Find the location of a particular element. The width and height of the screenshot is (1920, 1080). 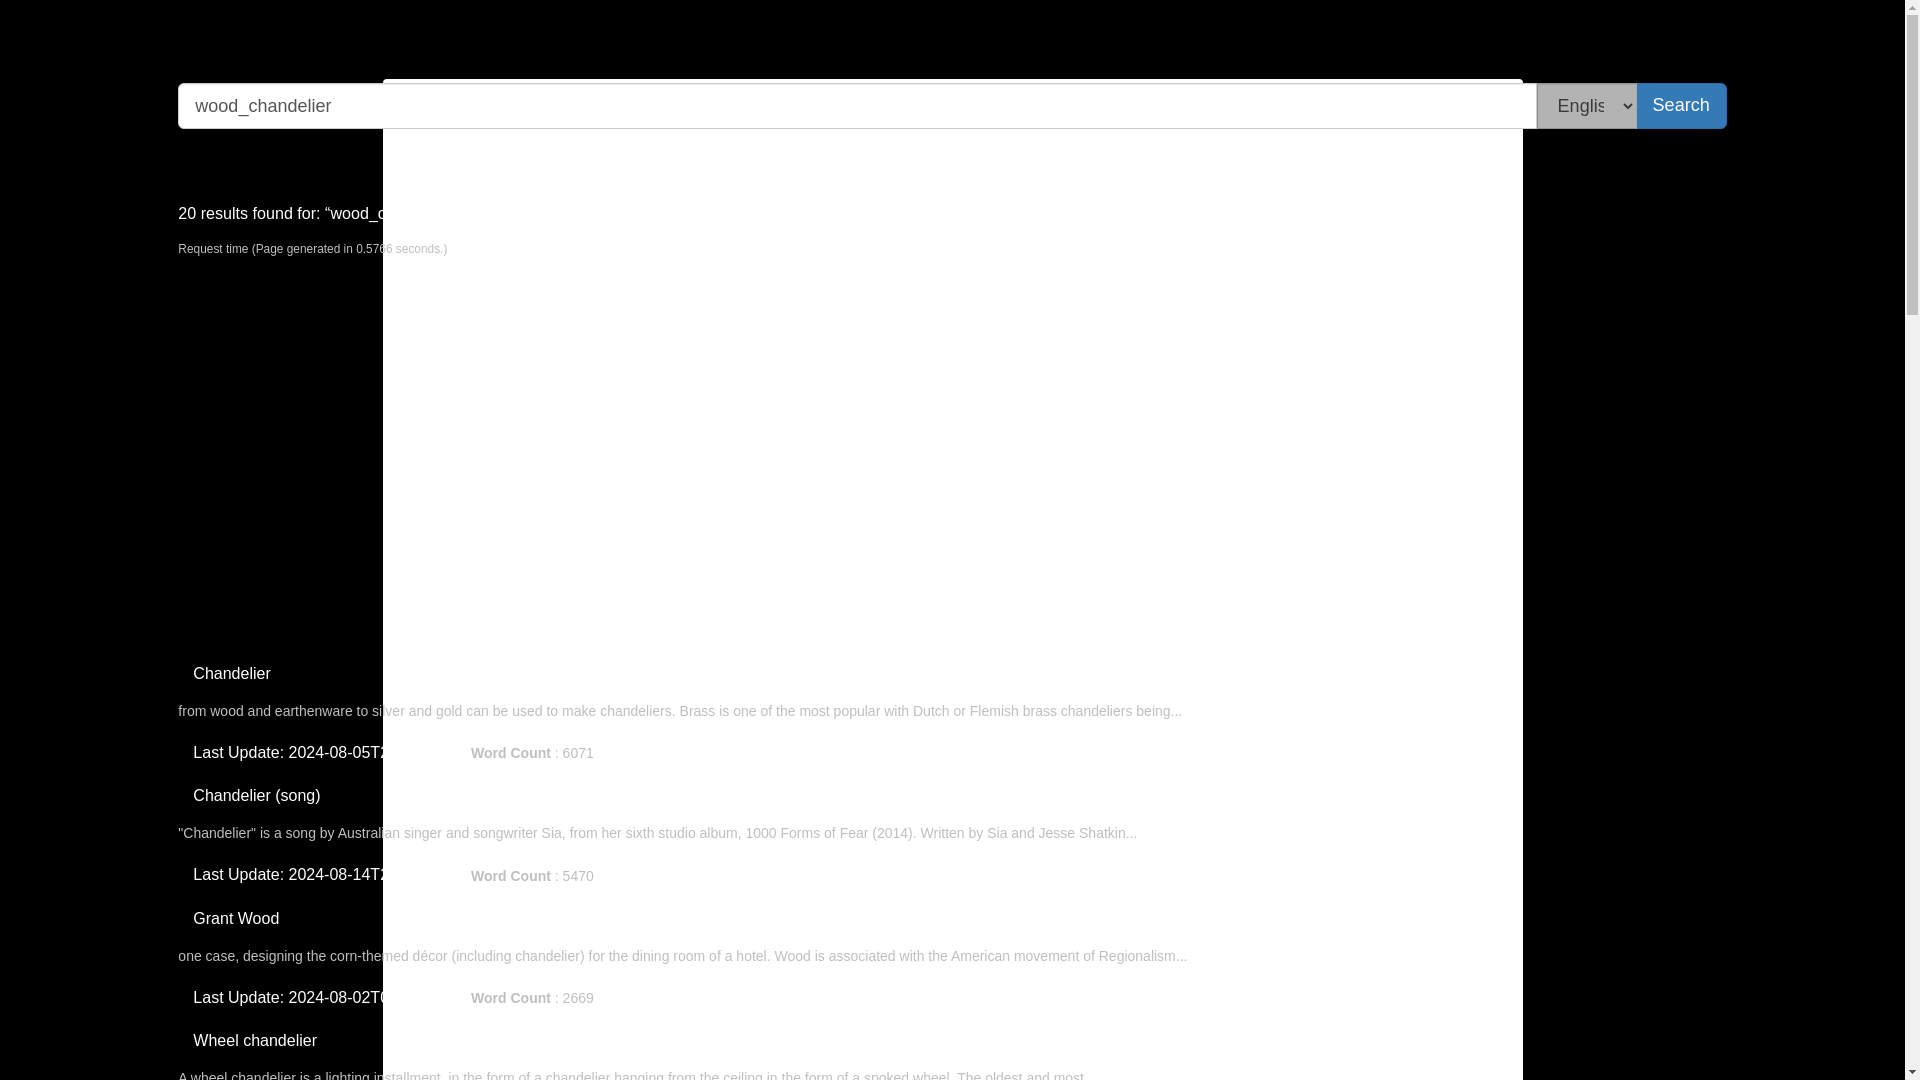

Synonim Grant Wood is located at coordinates (680, 998).